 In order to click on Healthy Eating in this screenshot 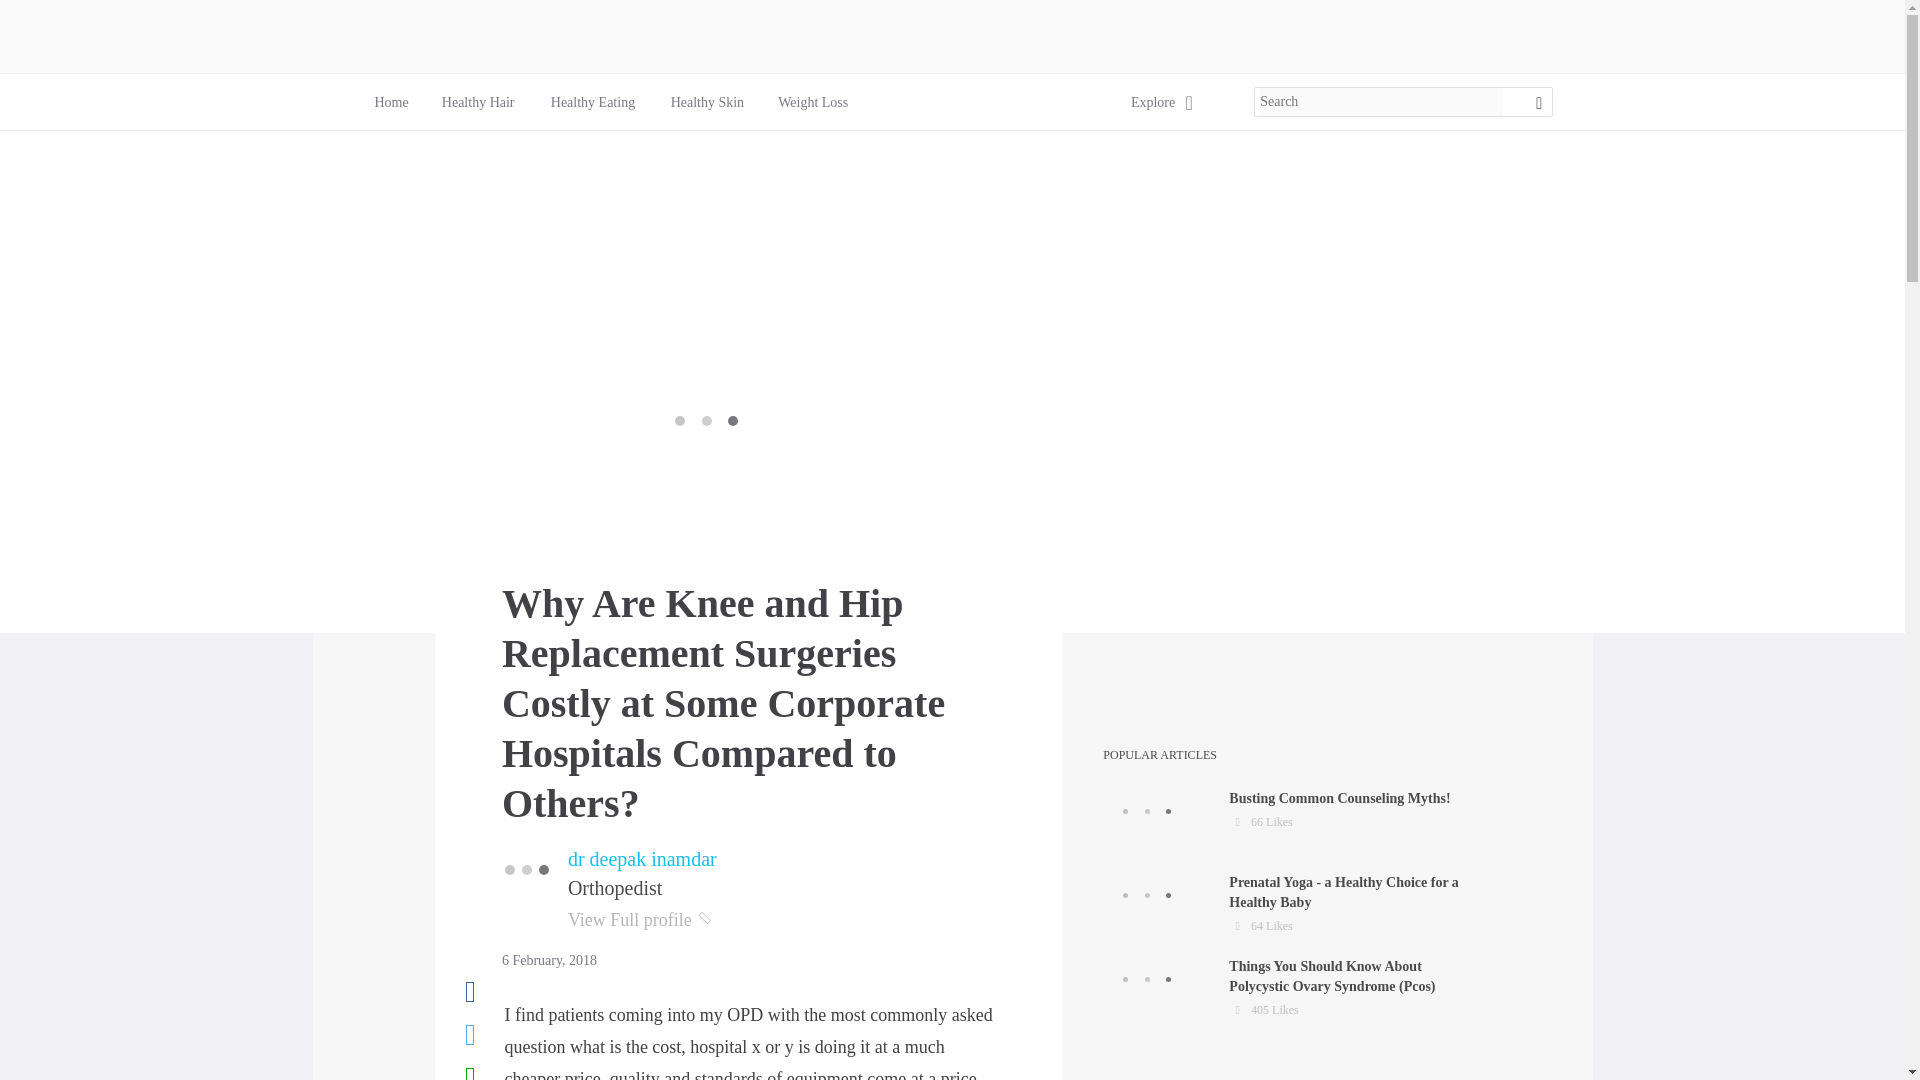, I will do `click(593, 102)`.